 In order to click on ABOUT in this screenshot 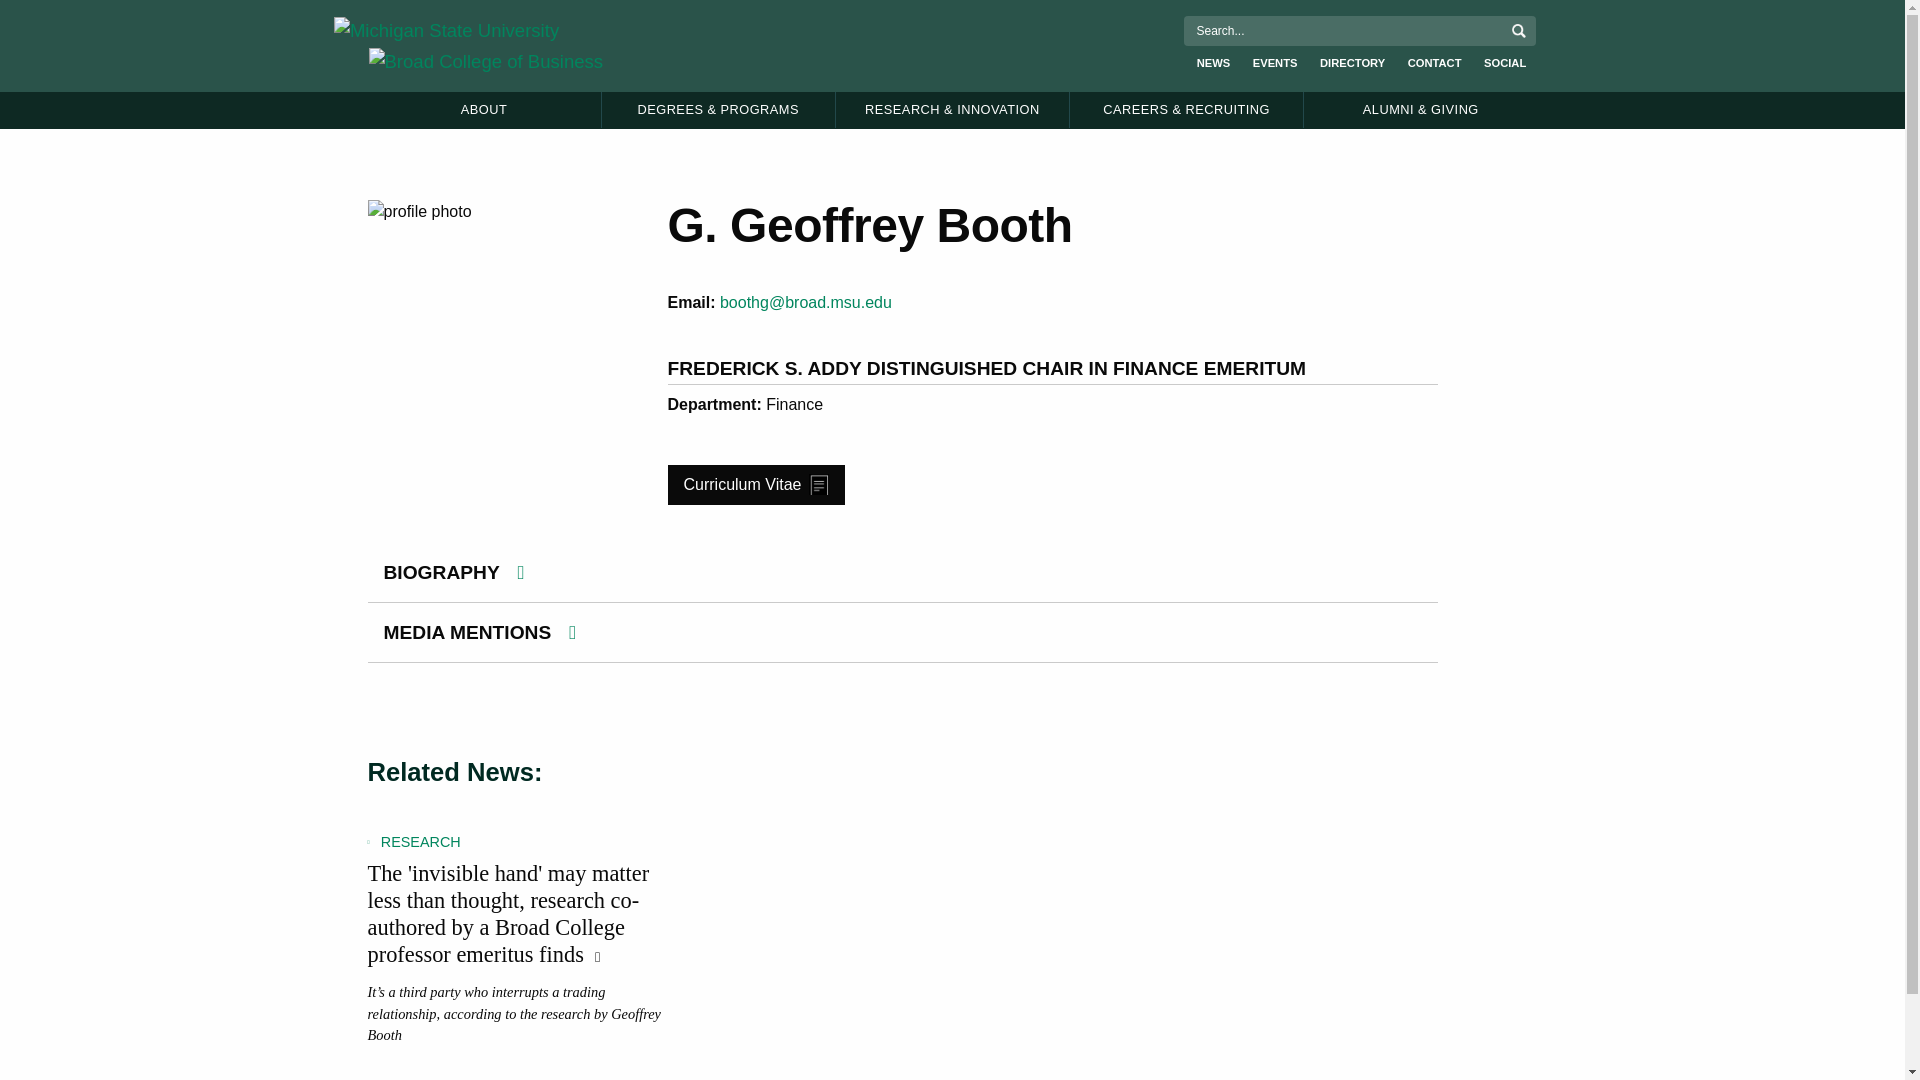, I will do `click(484, 110)`.